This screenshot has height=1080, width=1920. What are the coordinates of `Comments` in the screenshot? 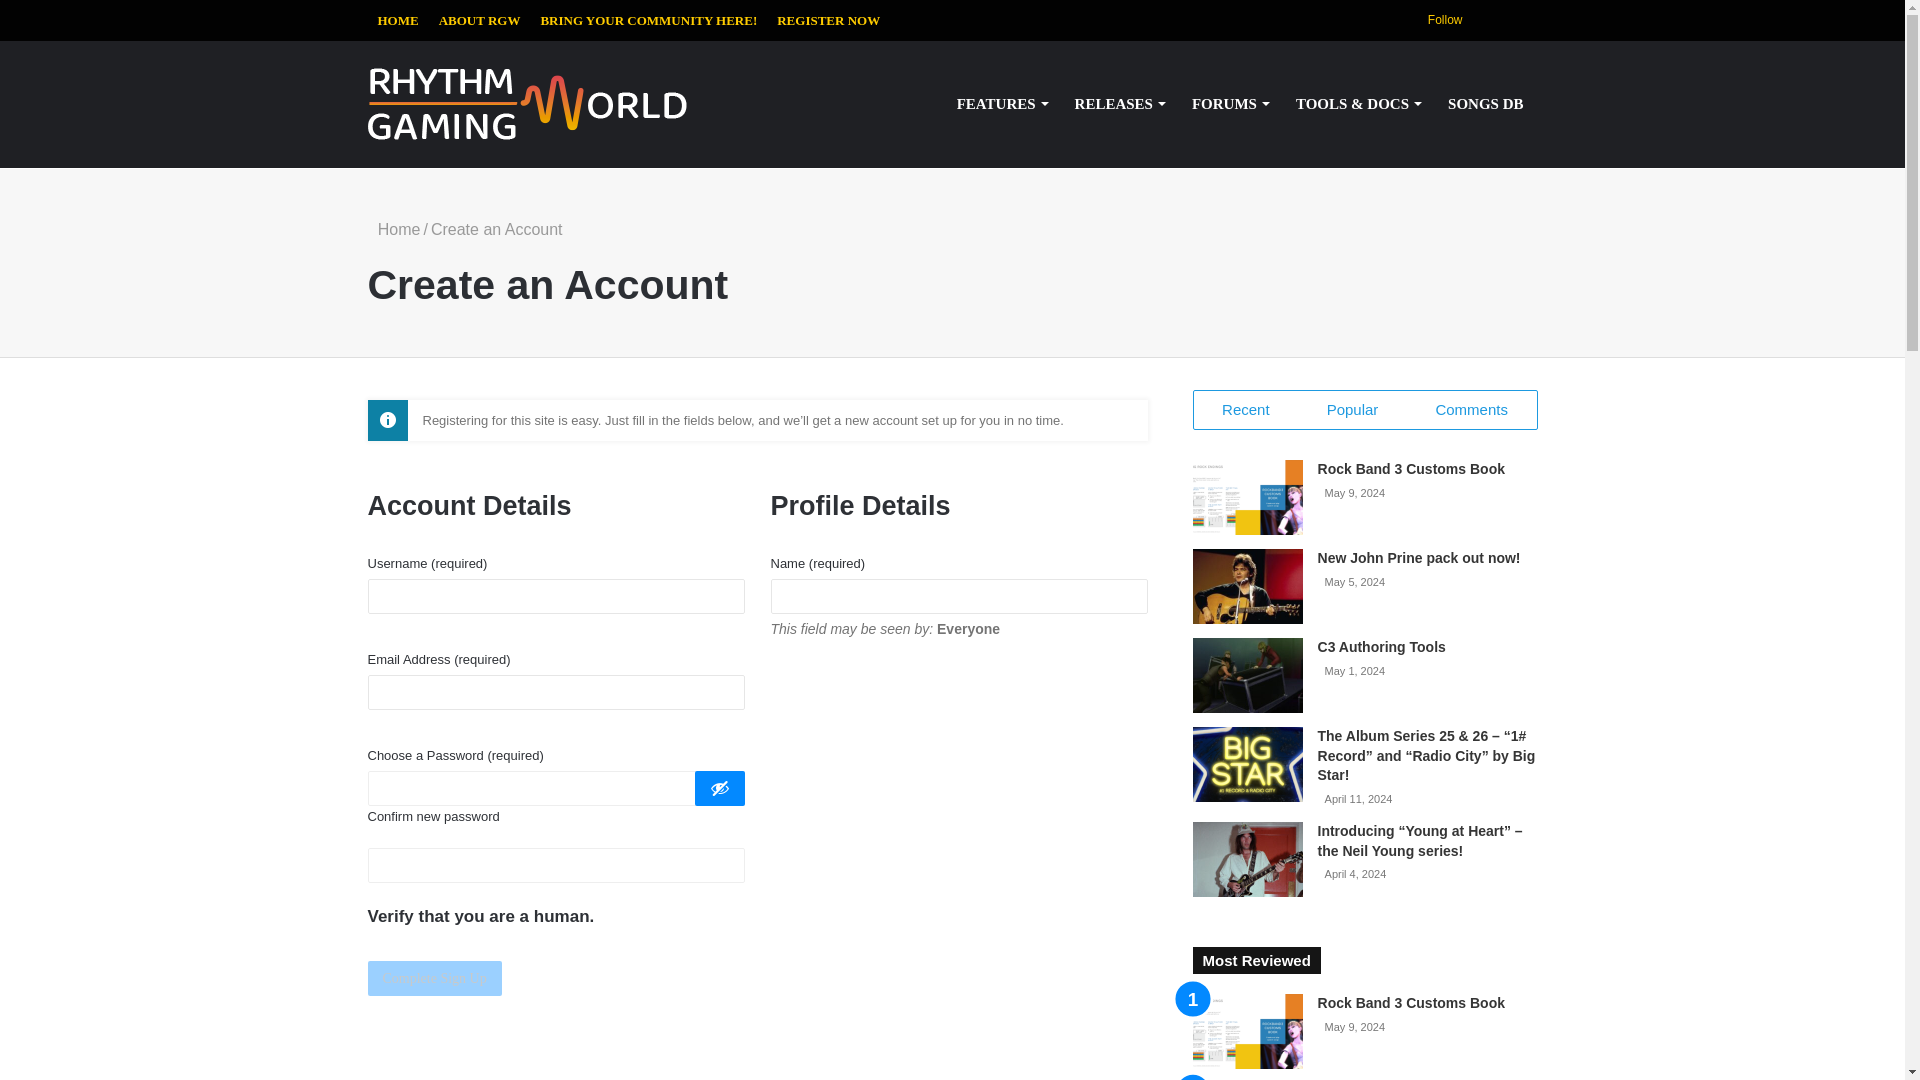 It's located at (1472, 409).